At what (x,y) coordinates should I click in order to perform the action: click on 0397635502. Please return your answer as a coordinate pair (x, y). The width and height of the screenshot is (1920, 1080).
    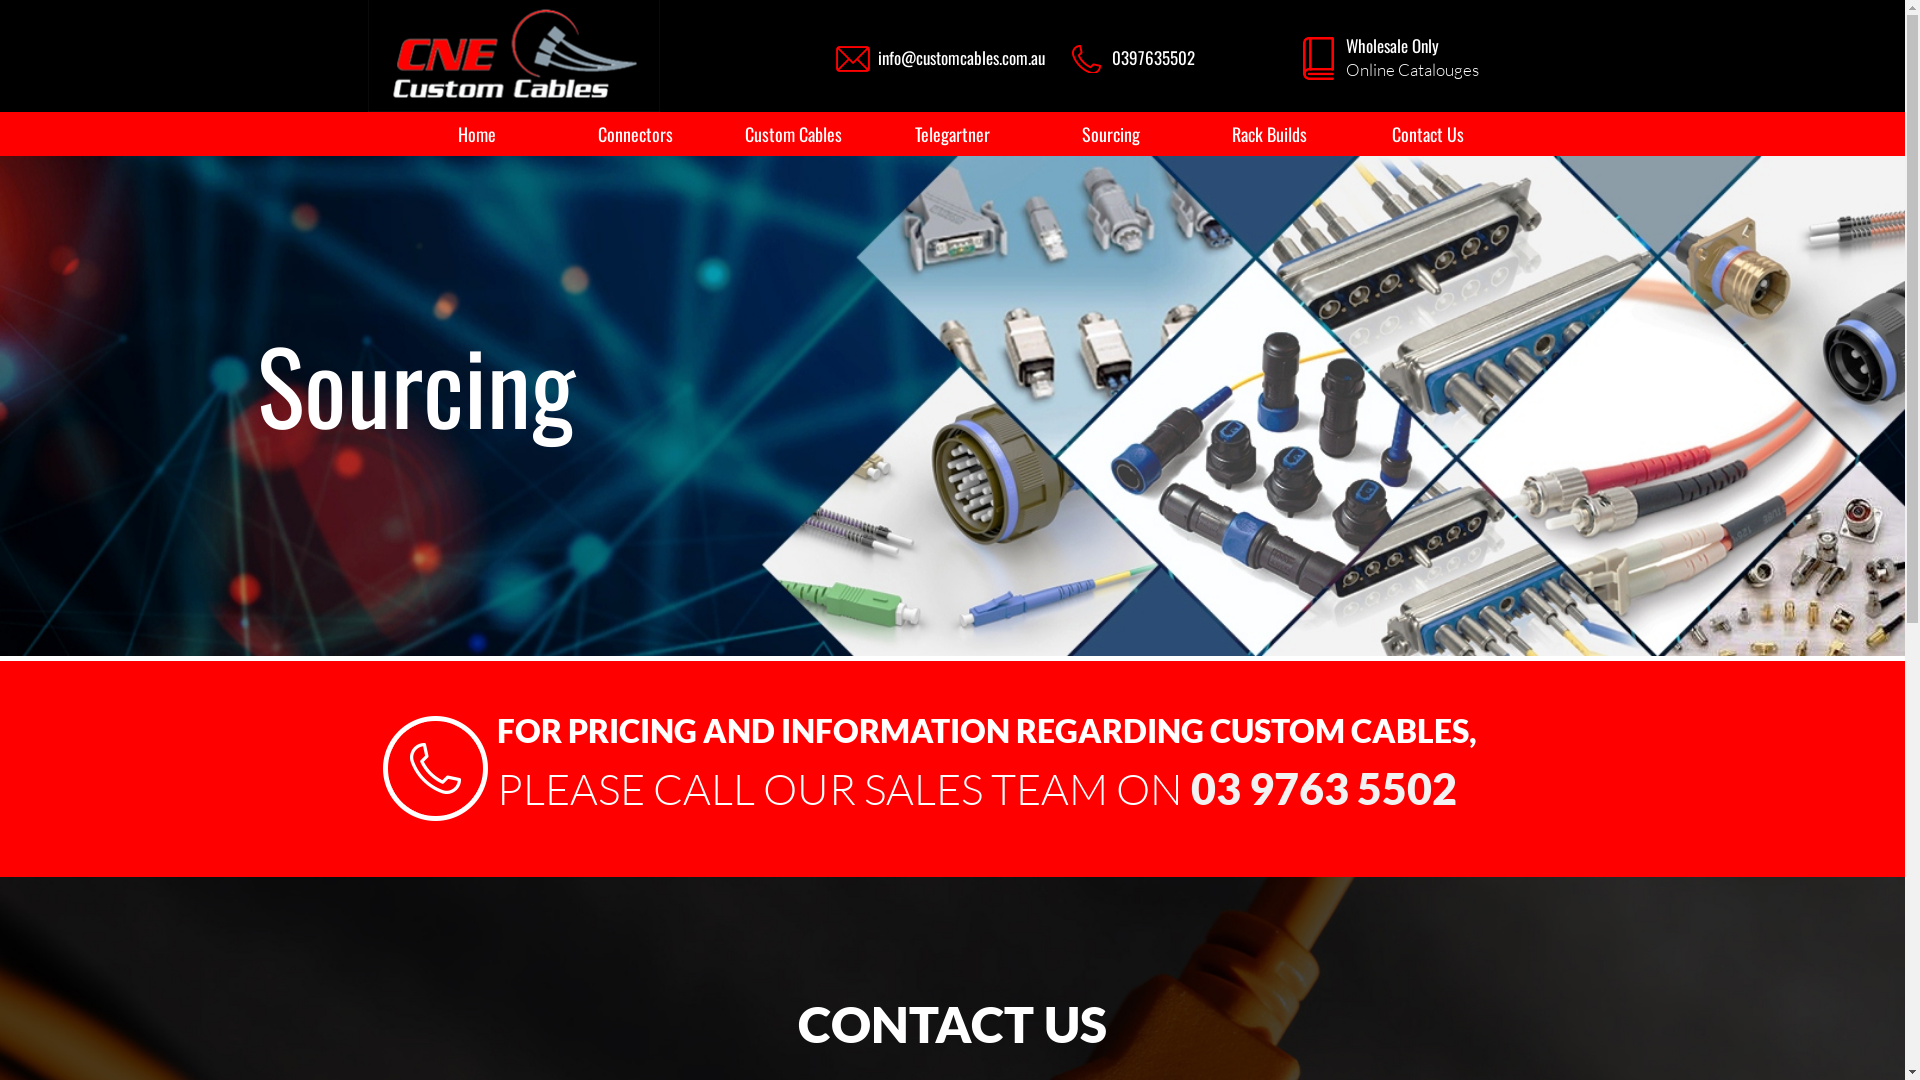
    Looking at the image, I should click on (1154, 58).